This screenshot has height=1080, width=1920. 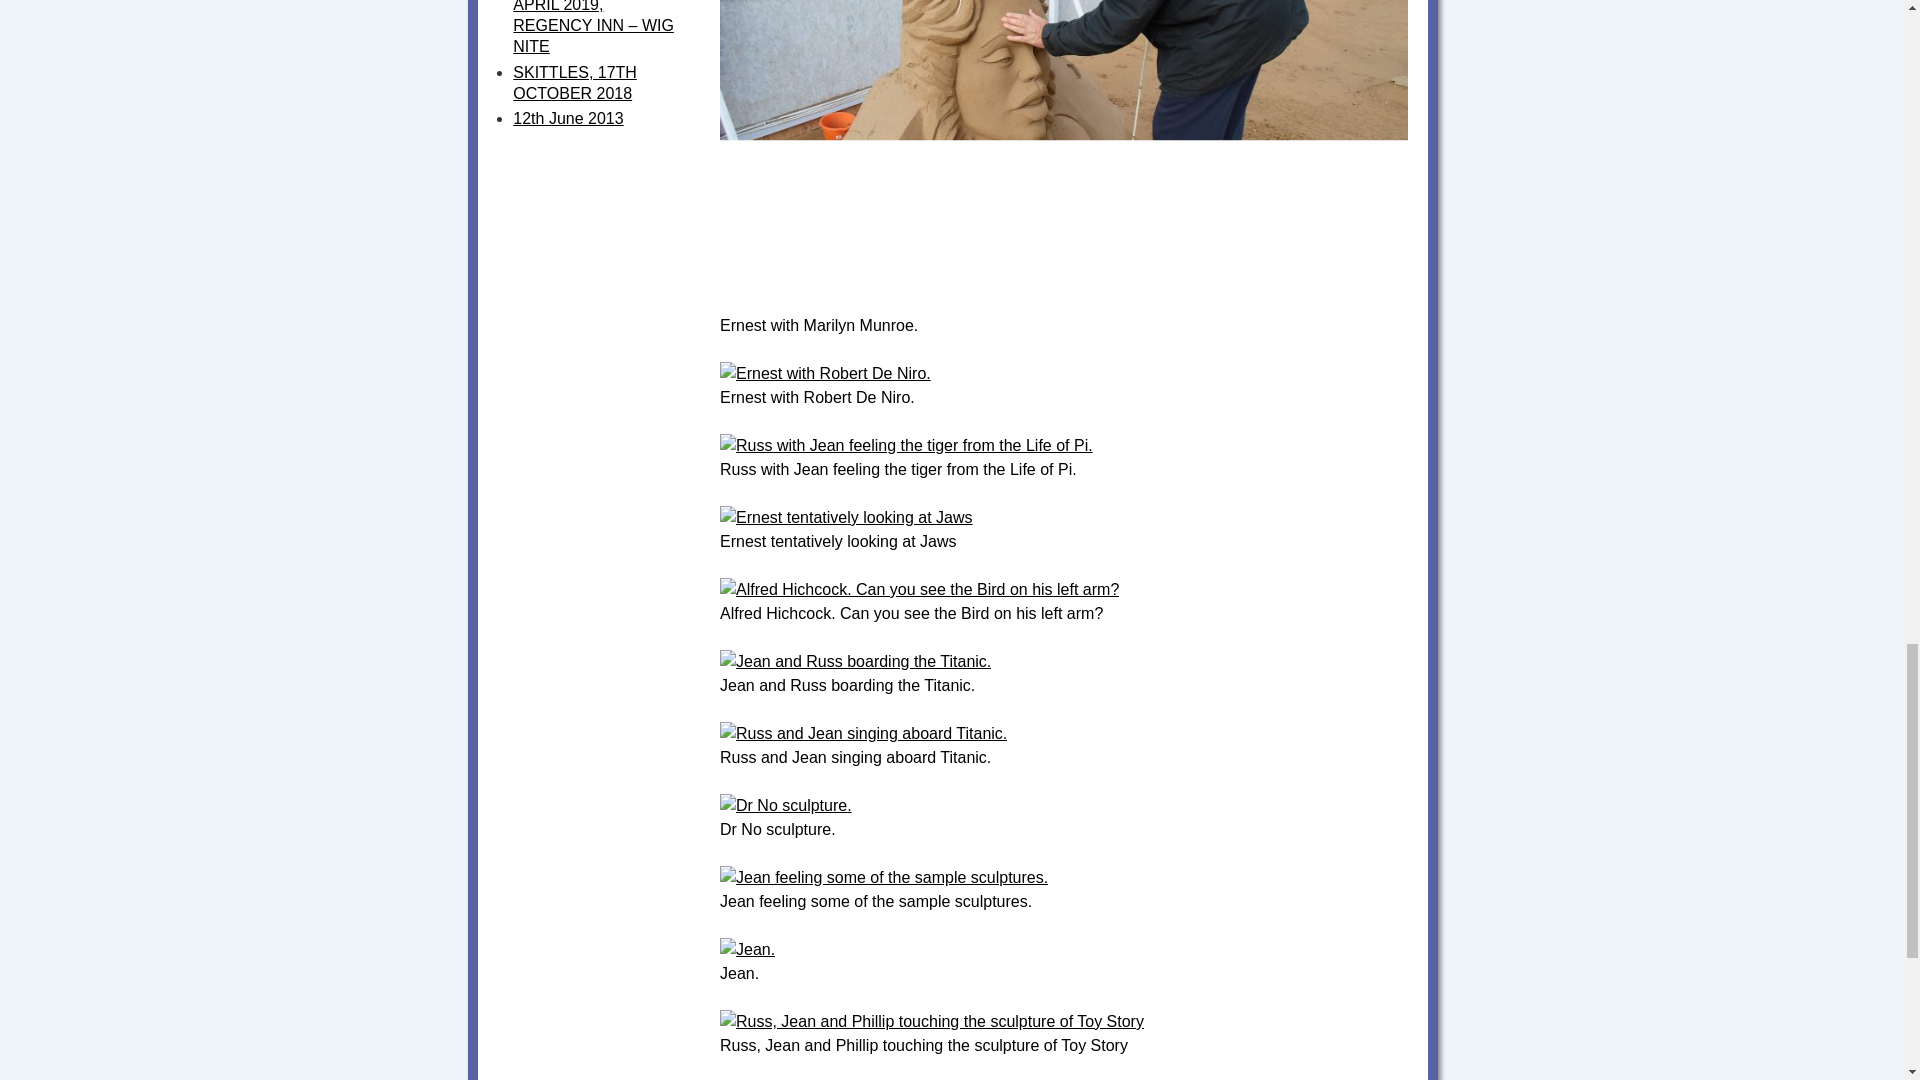 I want to click on Ernest with Robert De Niro., so click(x=826, y=374).